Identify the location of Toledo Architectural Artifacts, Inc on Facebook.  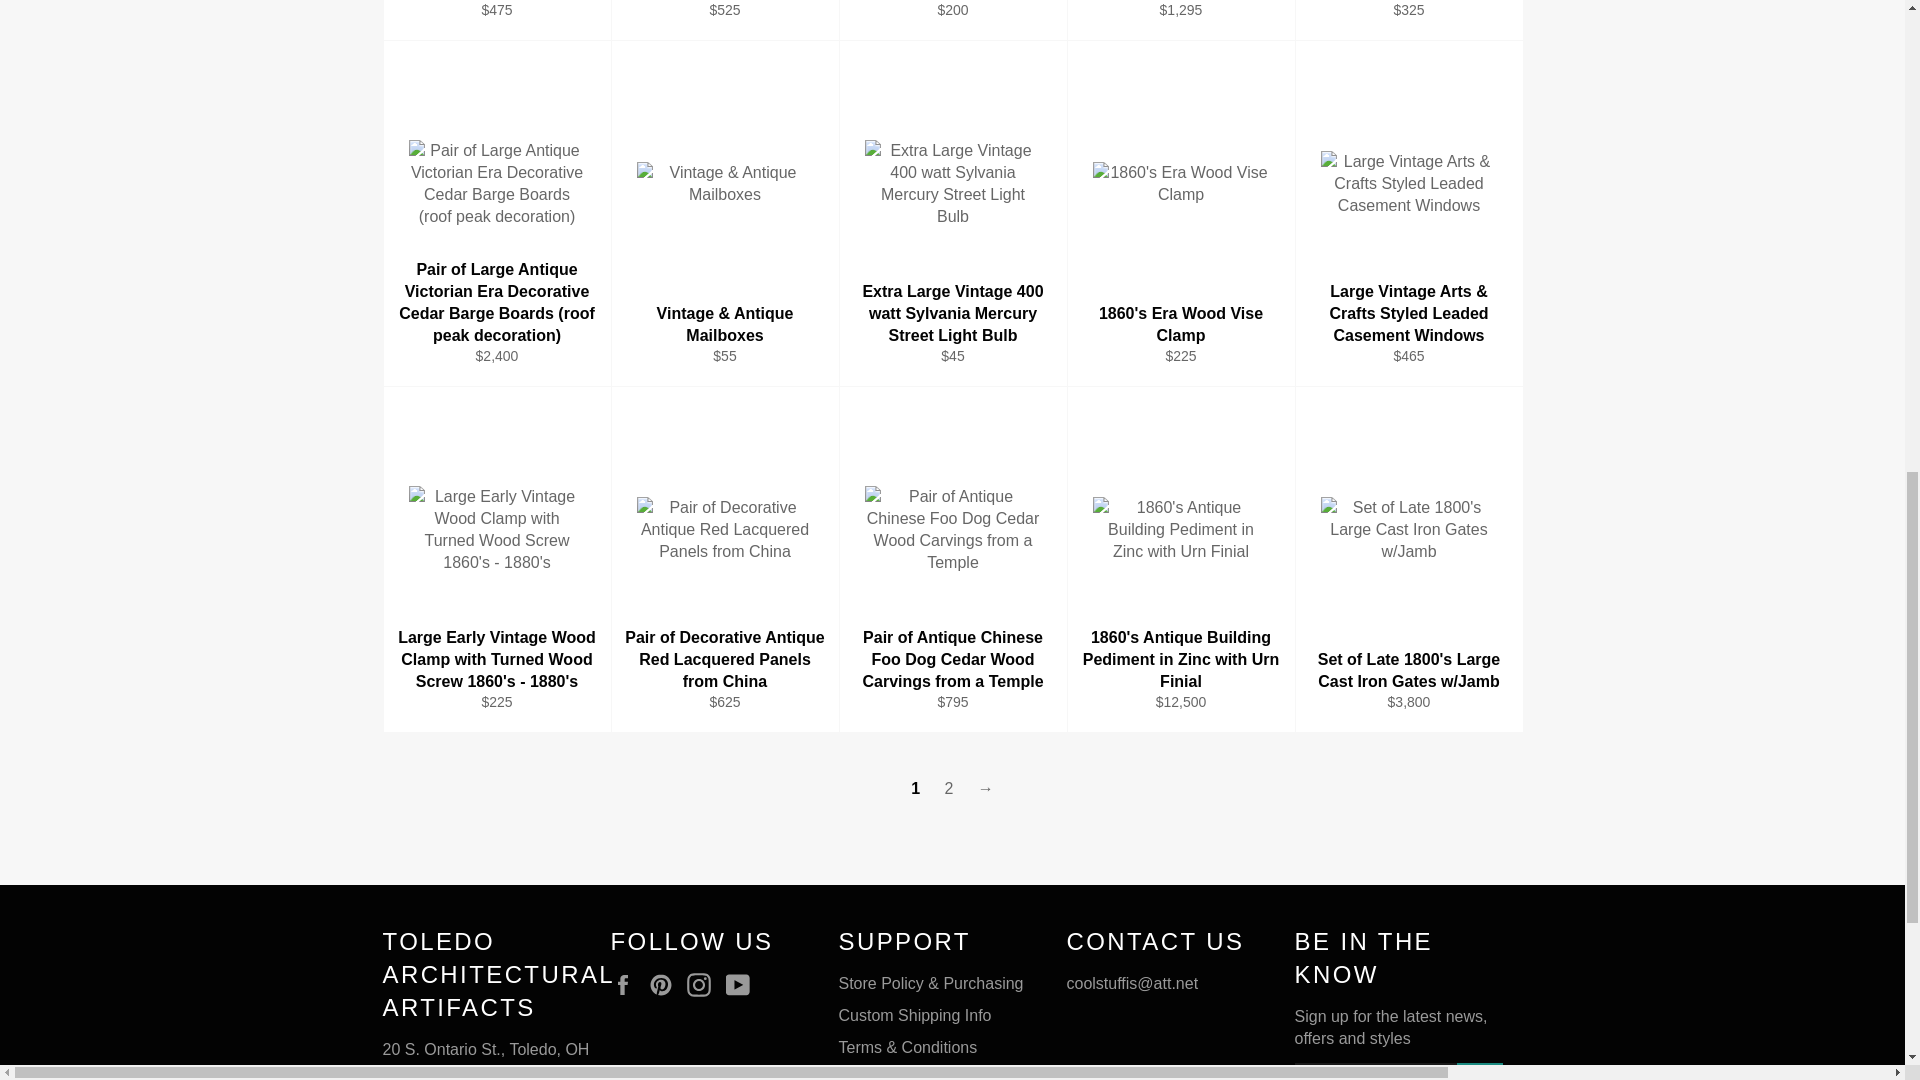
(626, 984).